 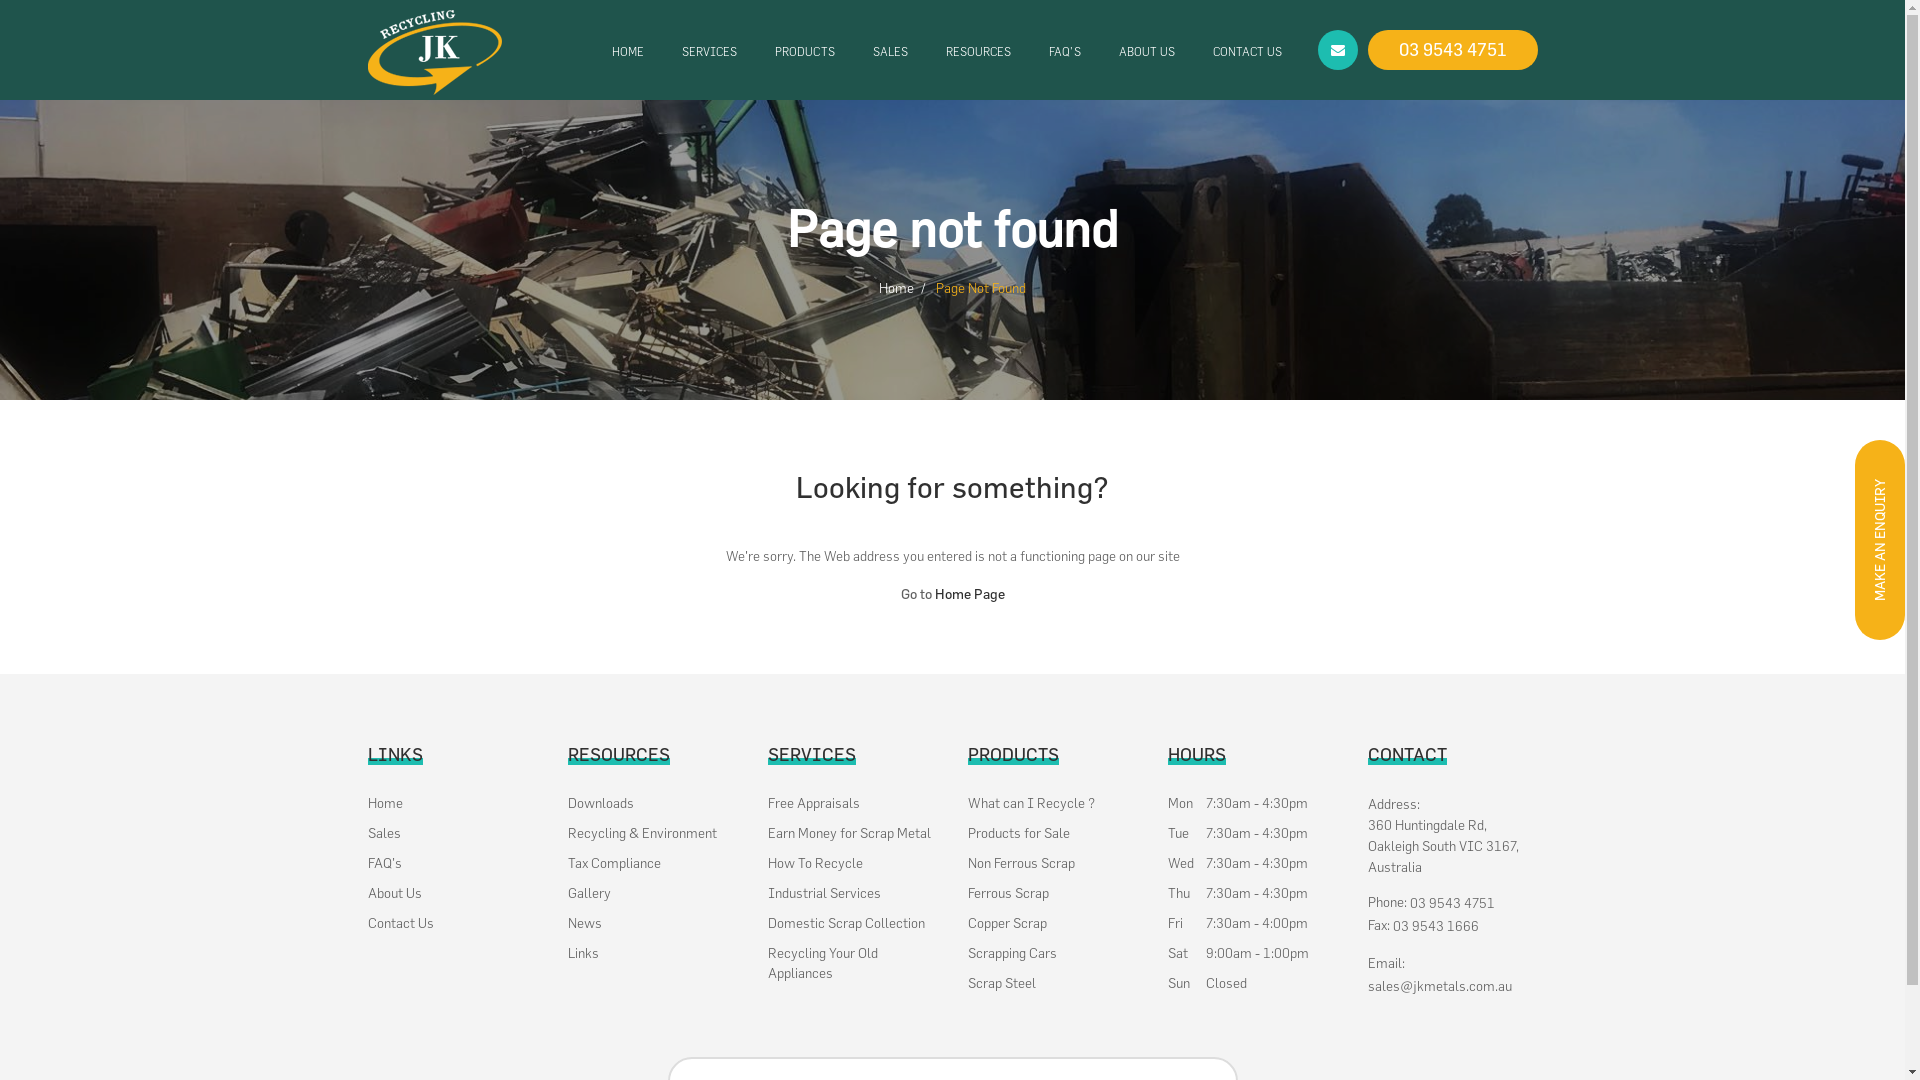 What do you see at coordinates (585, 923) in the screenshot?
I see `News` at bounding box center [585, 923].